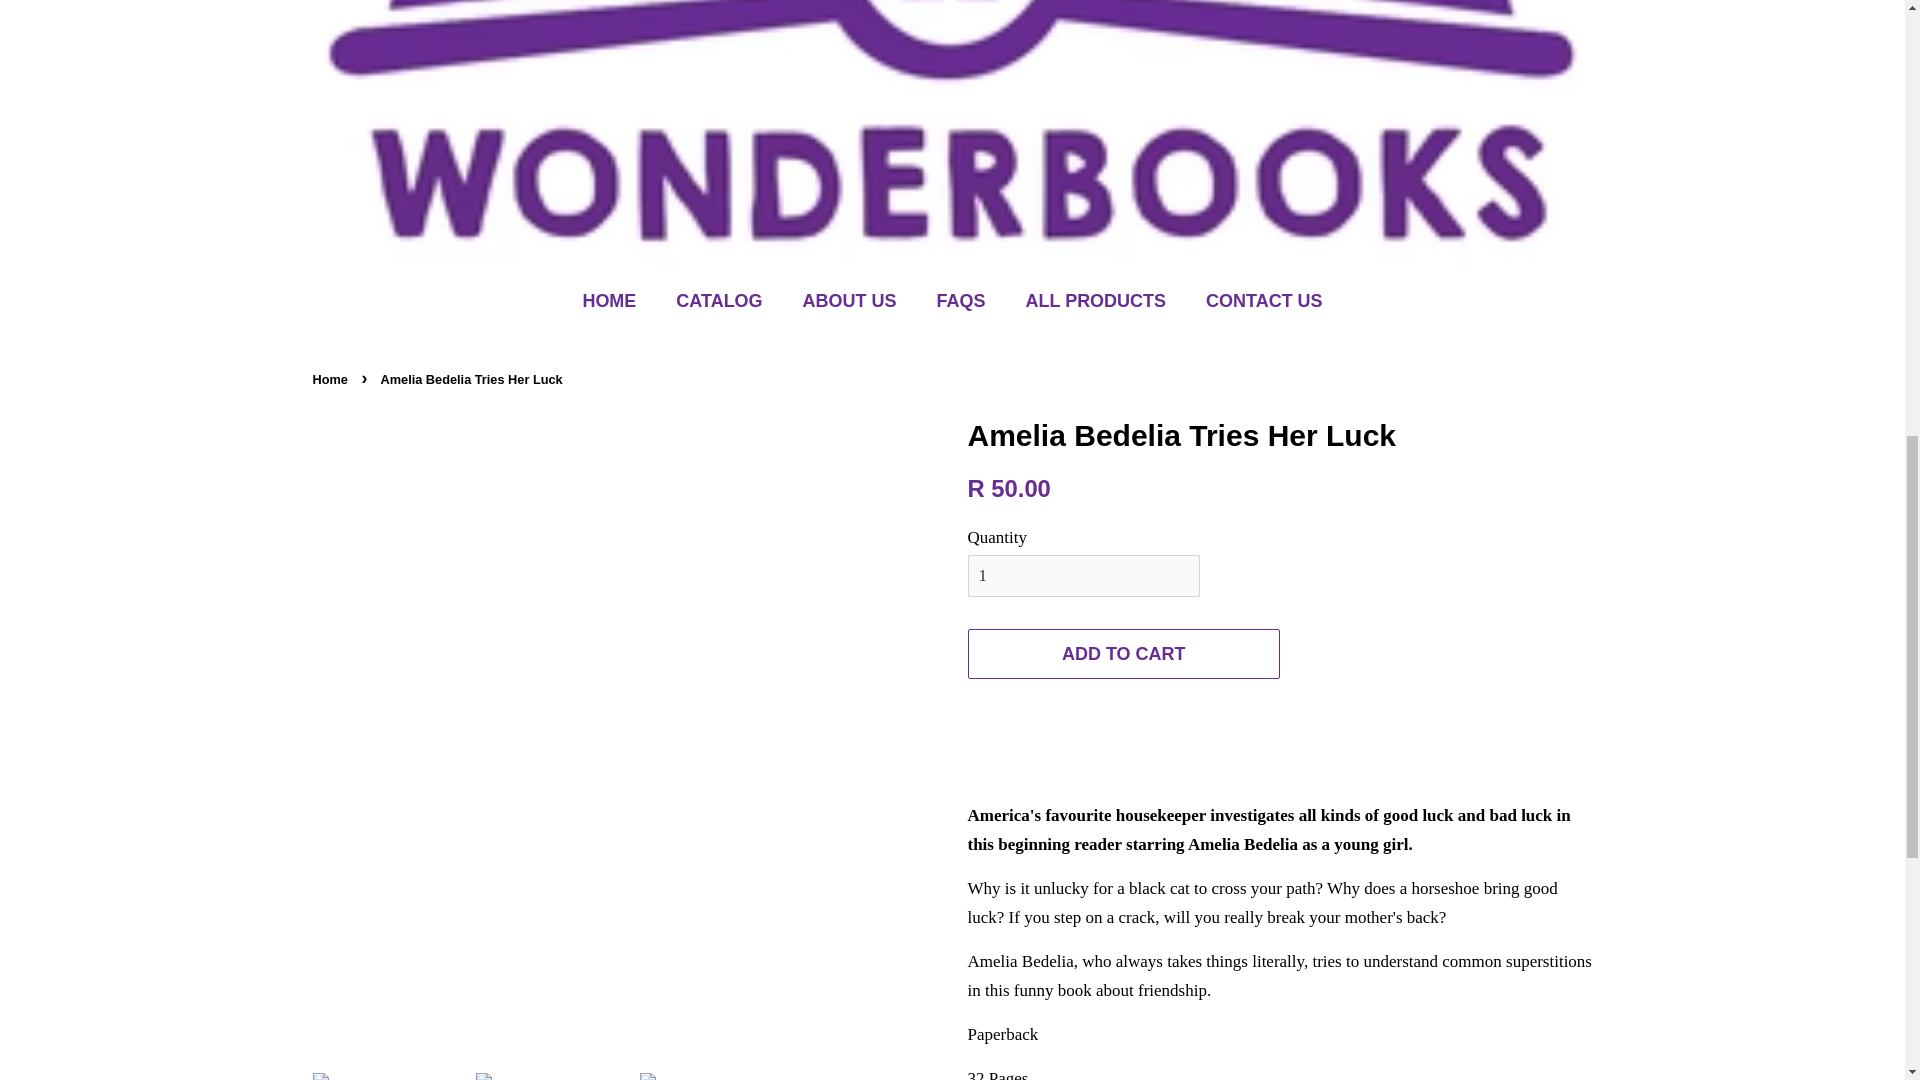 The width and height of the screenshot is (1920, 1080). What do you see at coordinates (852, 301) in the screenshot?
I see `ABOUT US` at bounding box center [852, 301].